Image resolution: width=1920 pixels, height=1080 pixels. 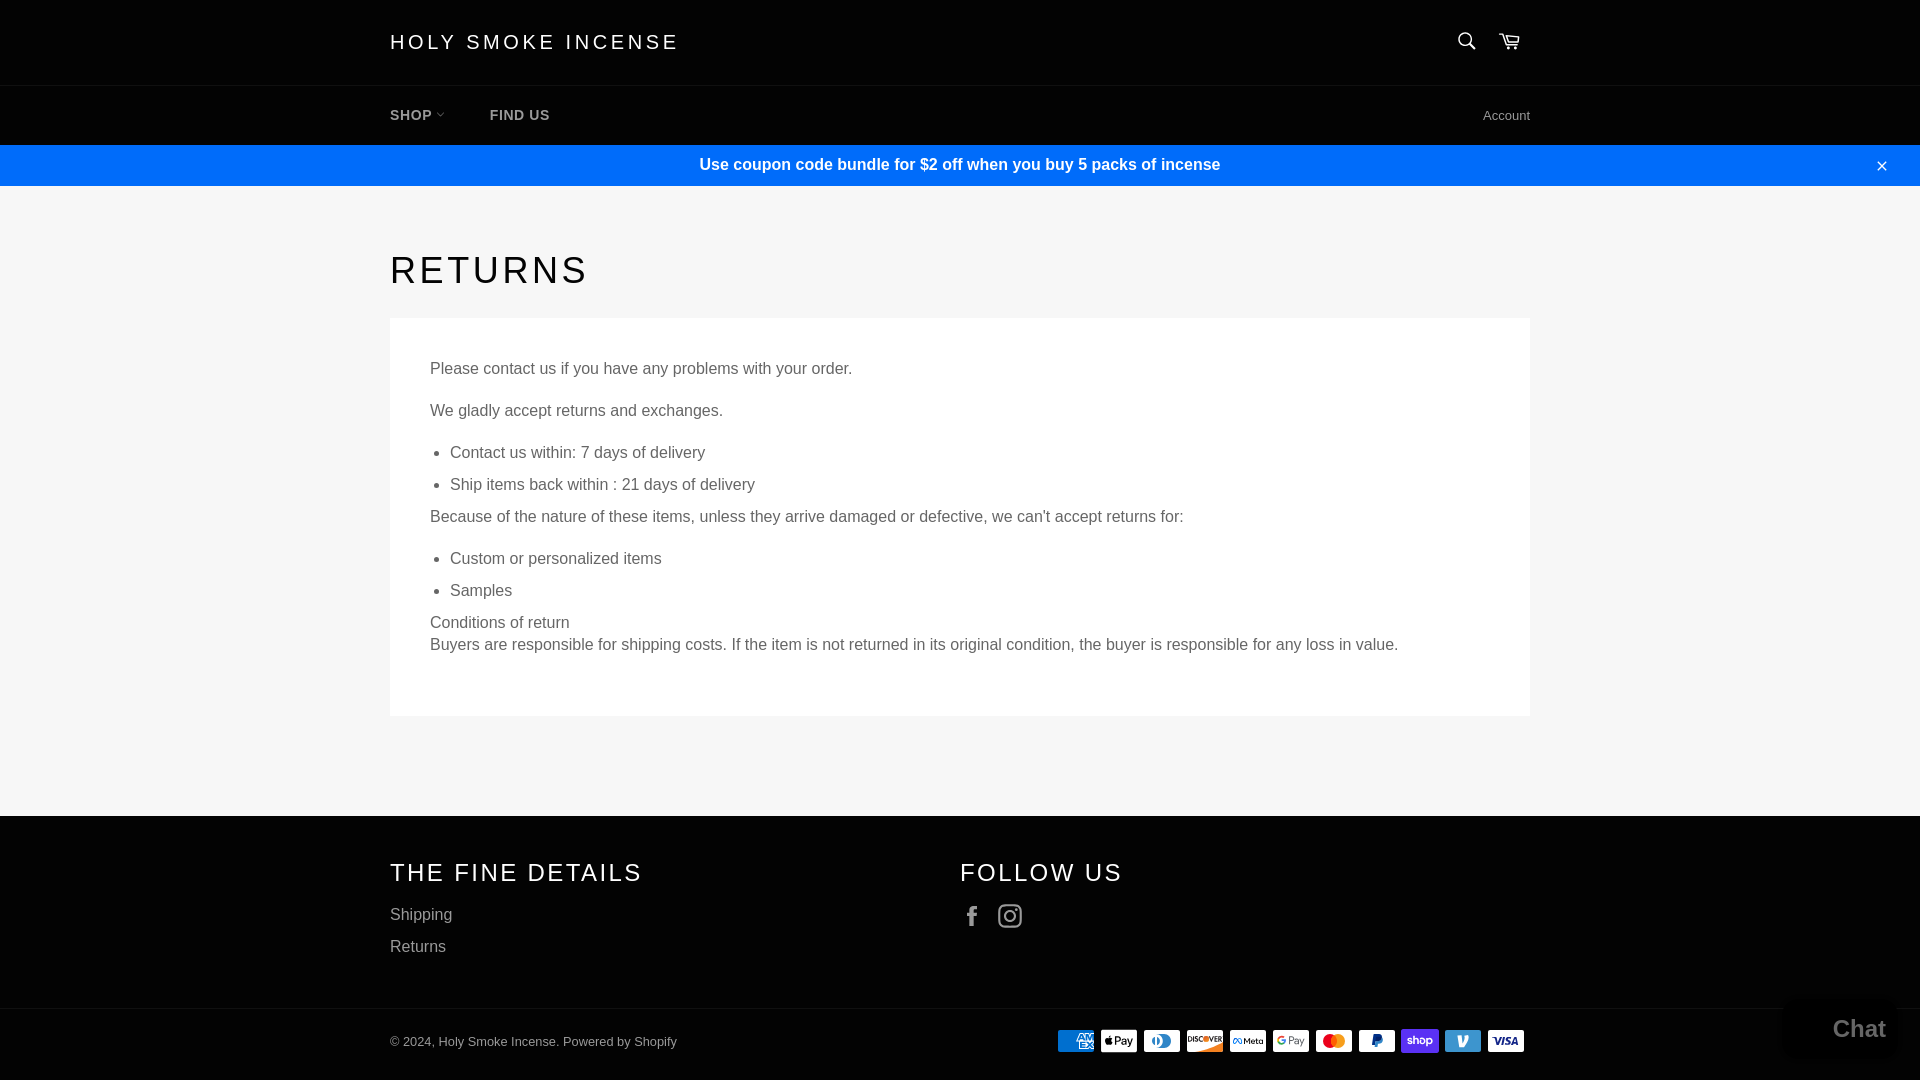 What do you see at coordinates (1506, 116) in the screenshot?
I see `Account` at bounding box center [1506, 116].